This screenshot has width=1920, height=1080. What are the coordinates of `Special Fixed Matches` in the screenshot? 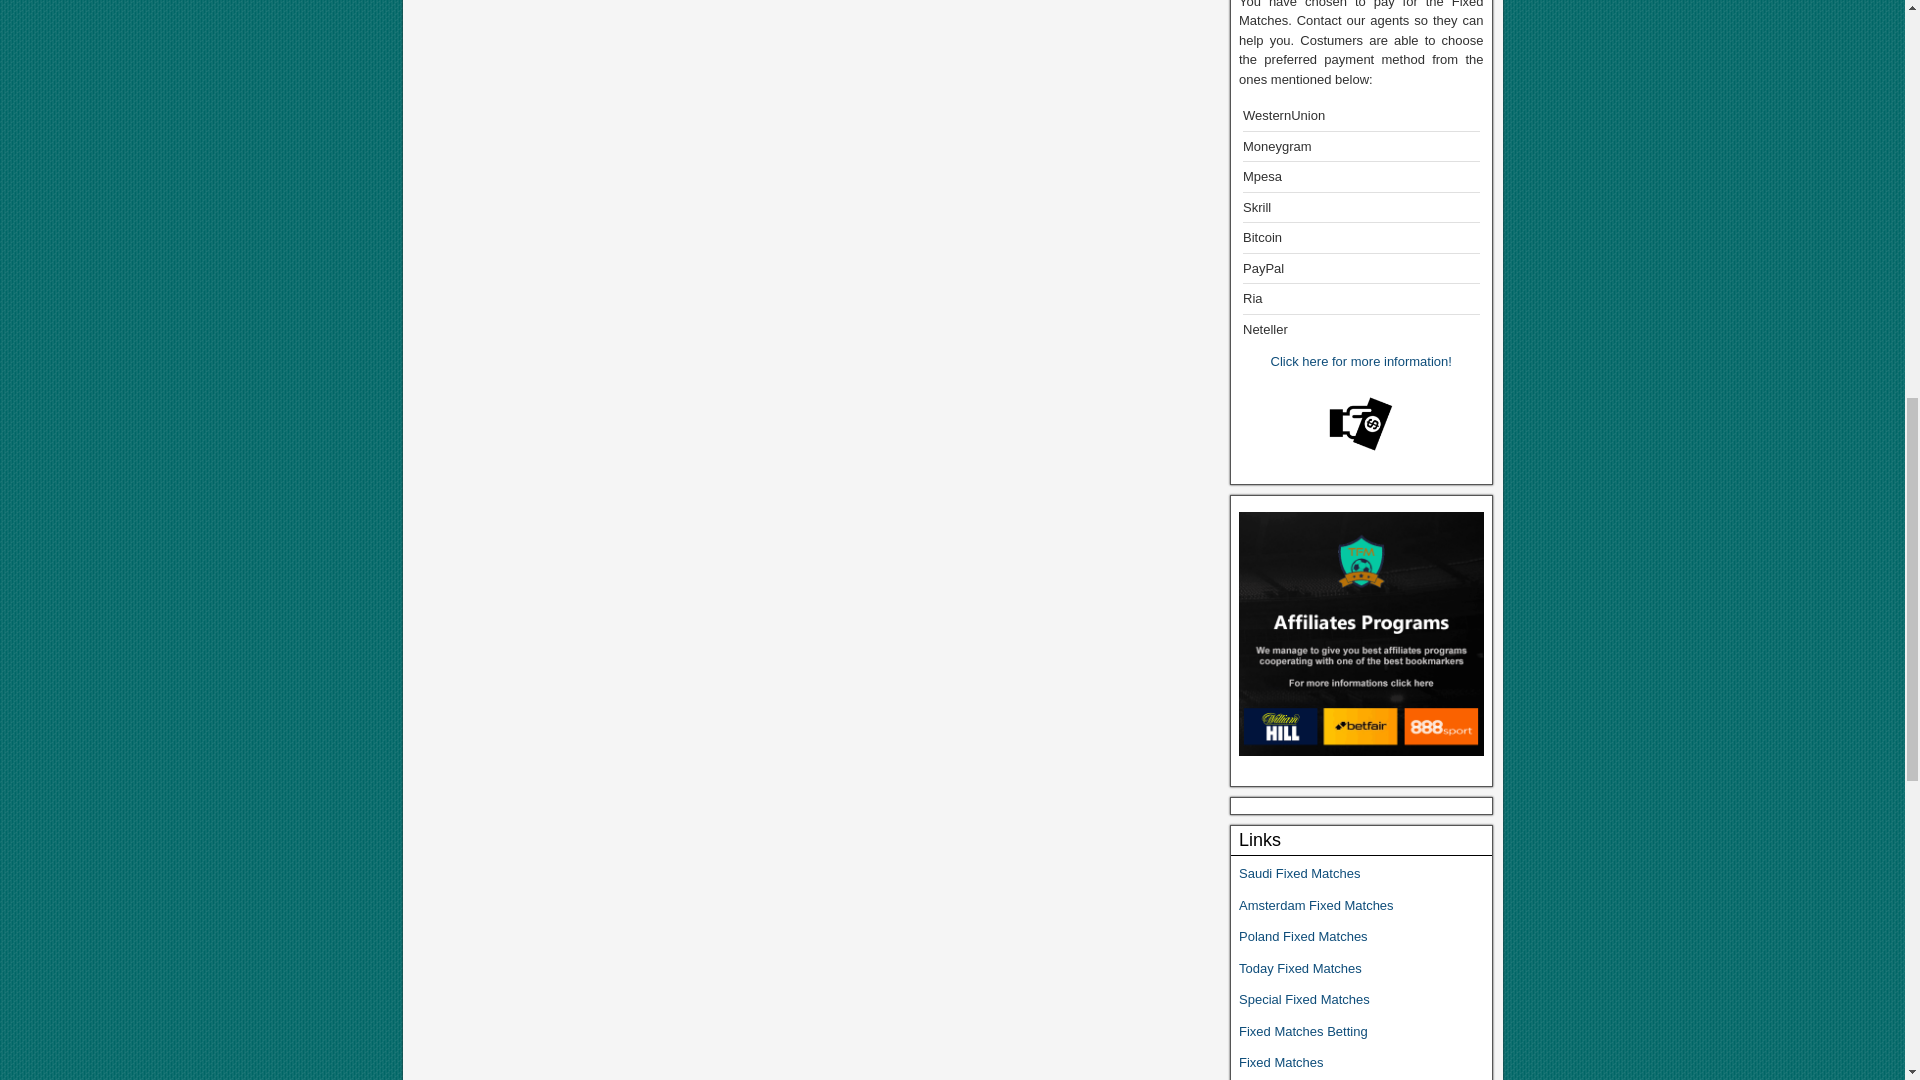 It's located at (1304, 999).